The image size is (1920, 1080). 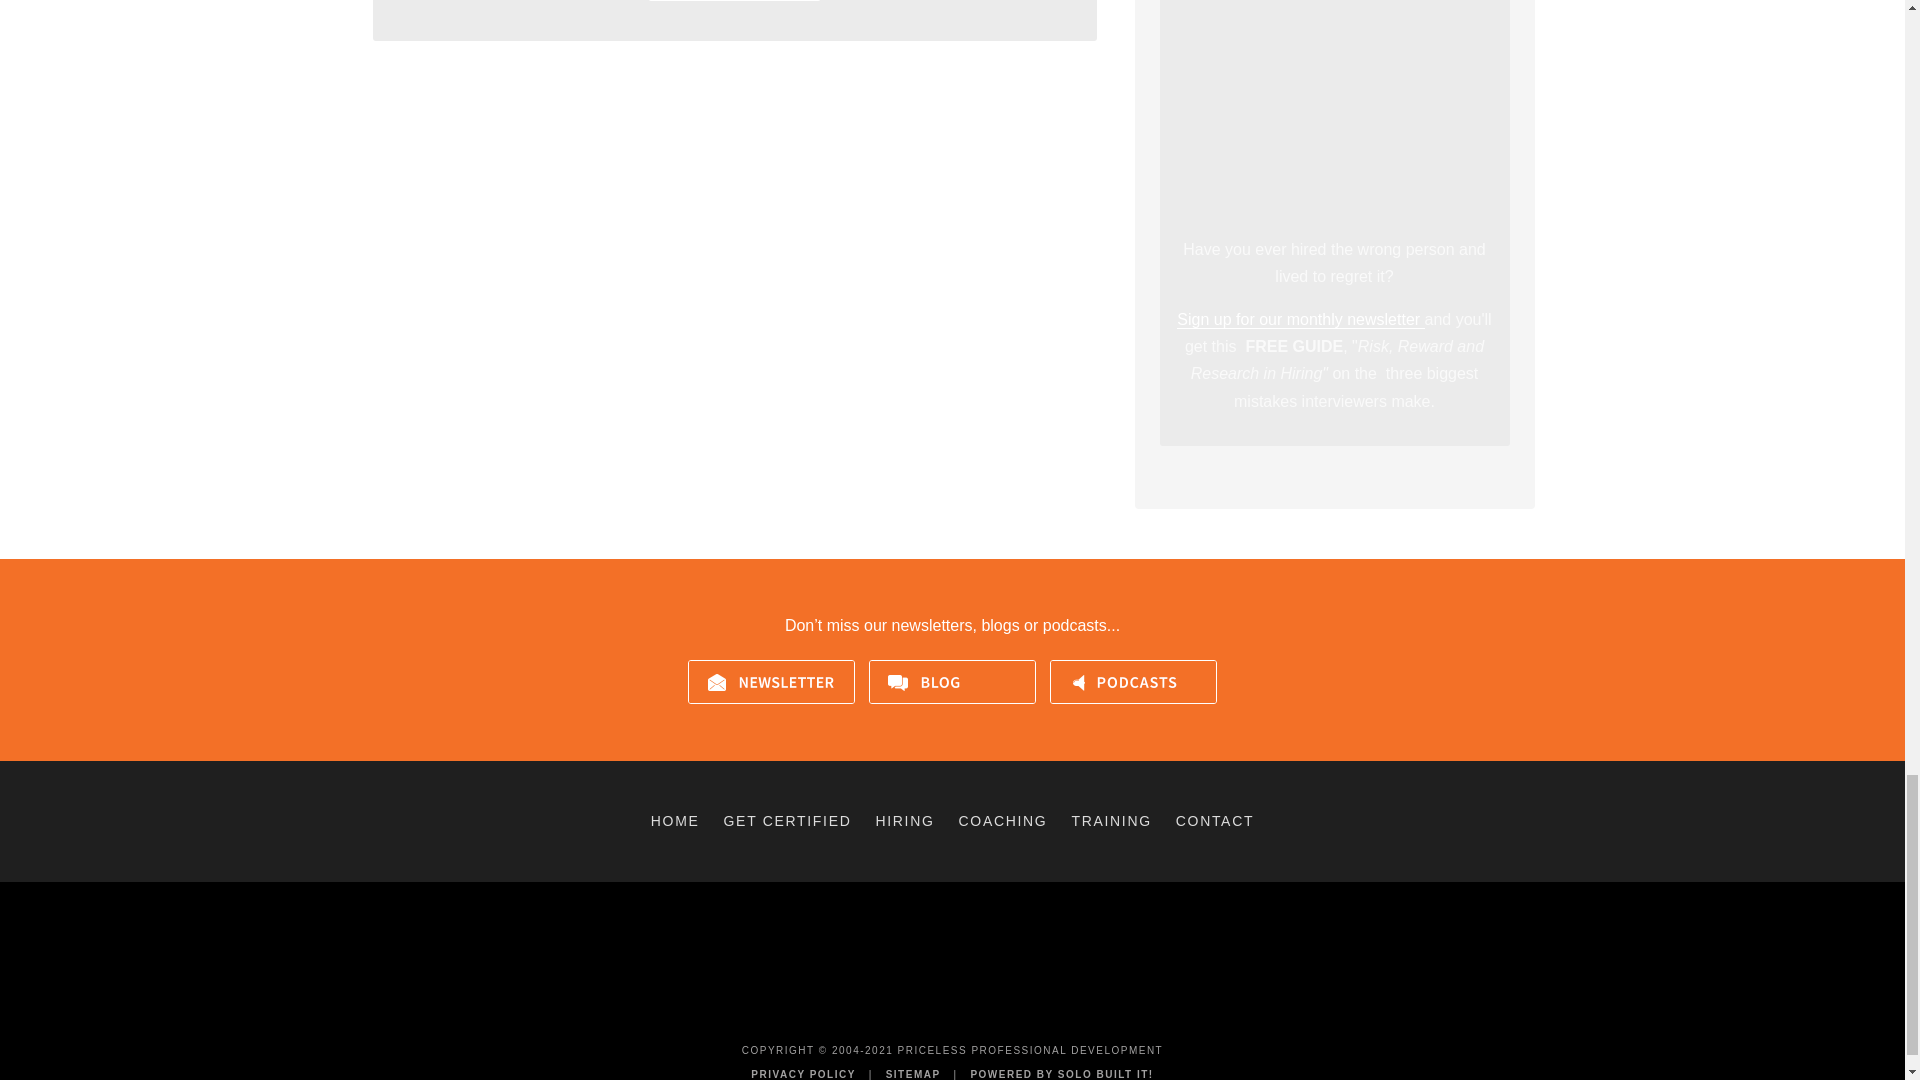 I want to click on Priceless Professional RSS Feed, so click(x=996, y=1014).